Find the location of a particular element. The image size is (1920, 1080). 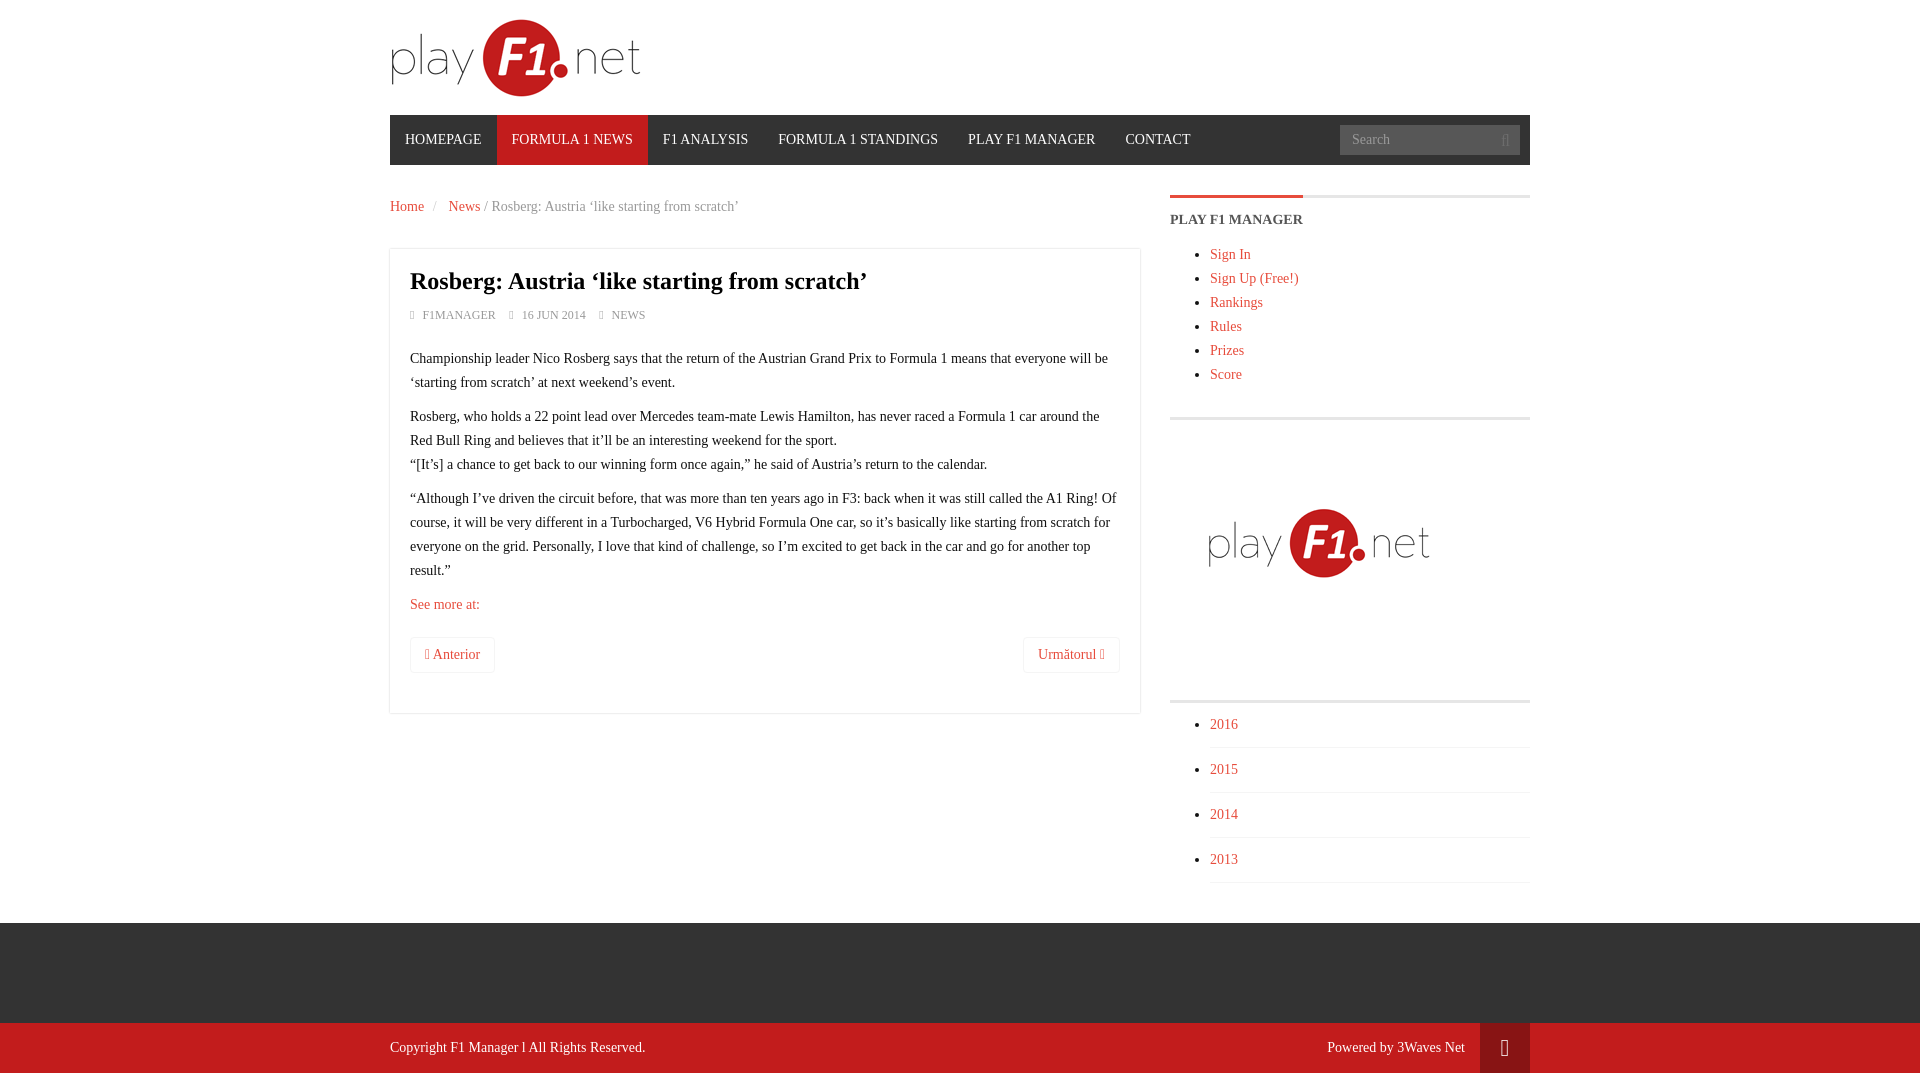

F1 Manager is located at coordinates (484, 1048).